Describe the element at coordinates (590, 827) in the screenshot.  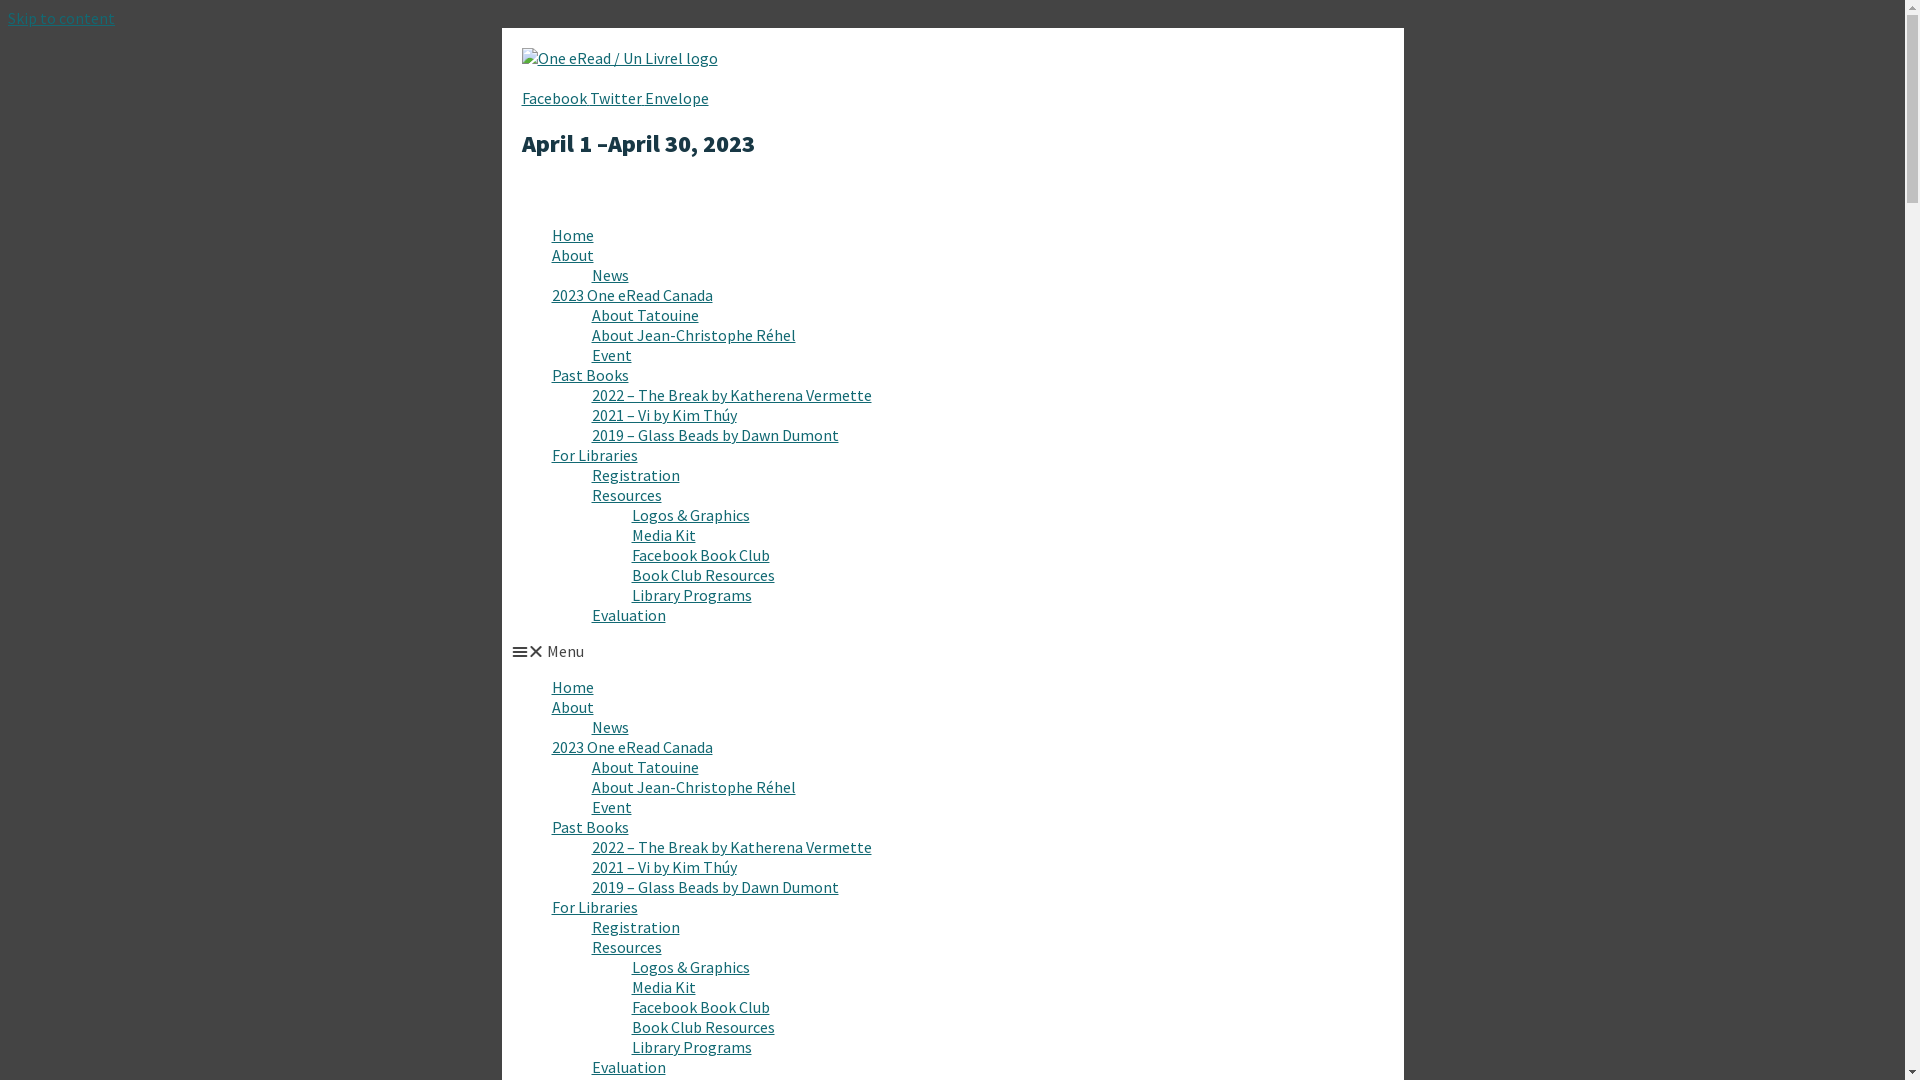
I see `Past Books` at that location.